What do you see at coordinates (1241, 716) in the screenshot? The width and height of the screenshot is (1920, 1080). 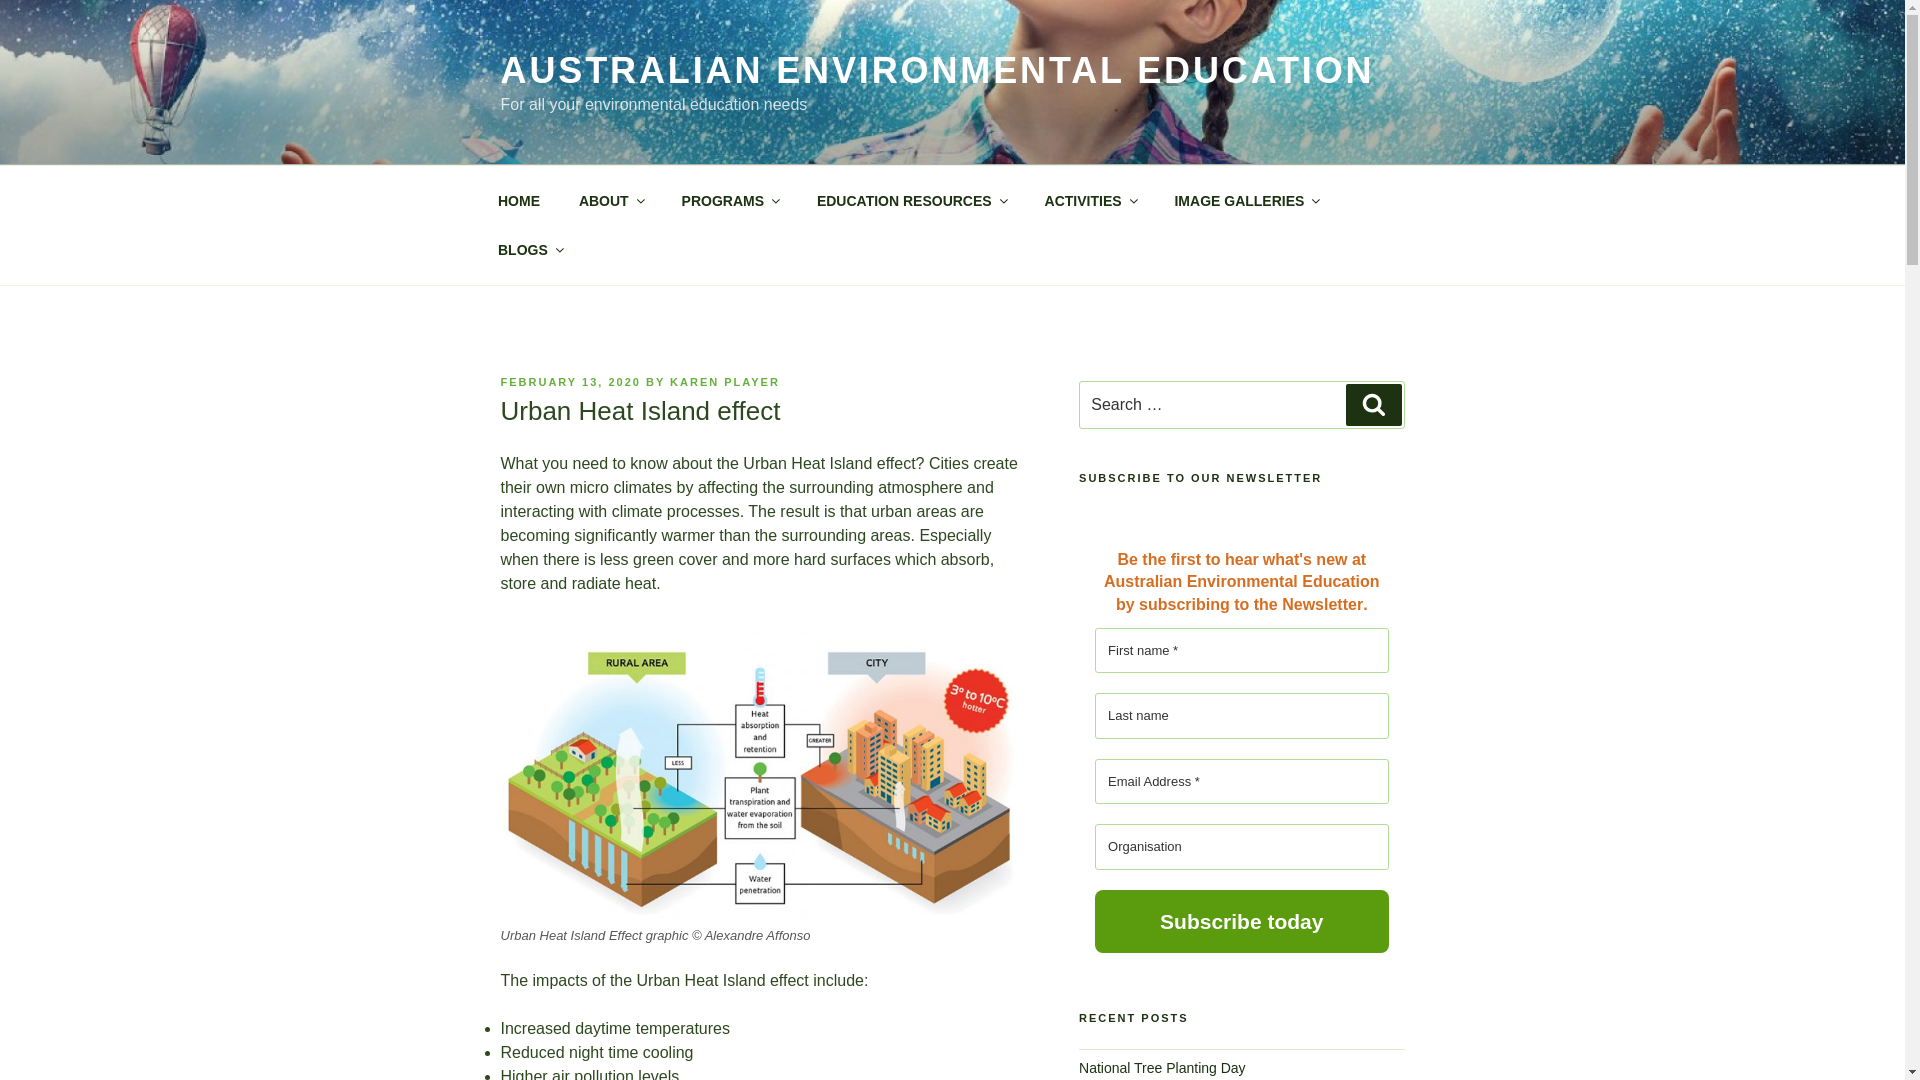 I see `Last name` at bounding box center [1241, 716].